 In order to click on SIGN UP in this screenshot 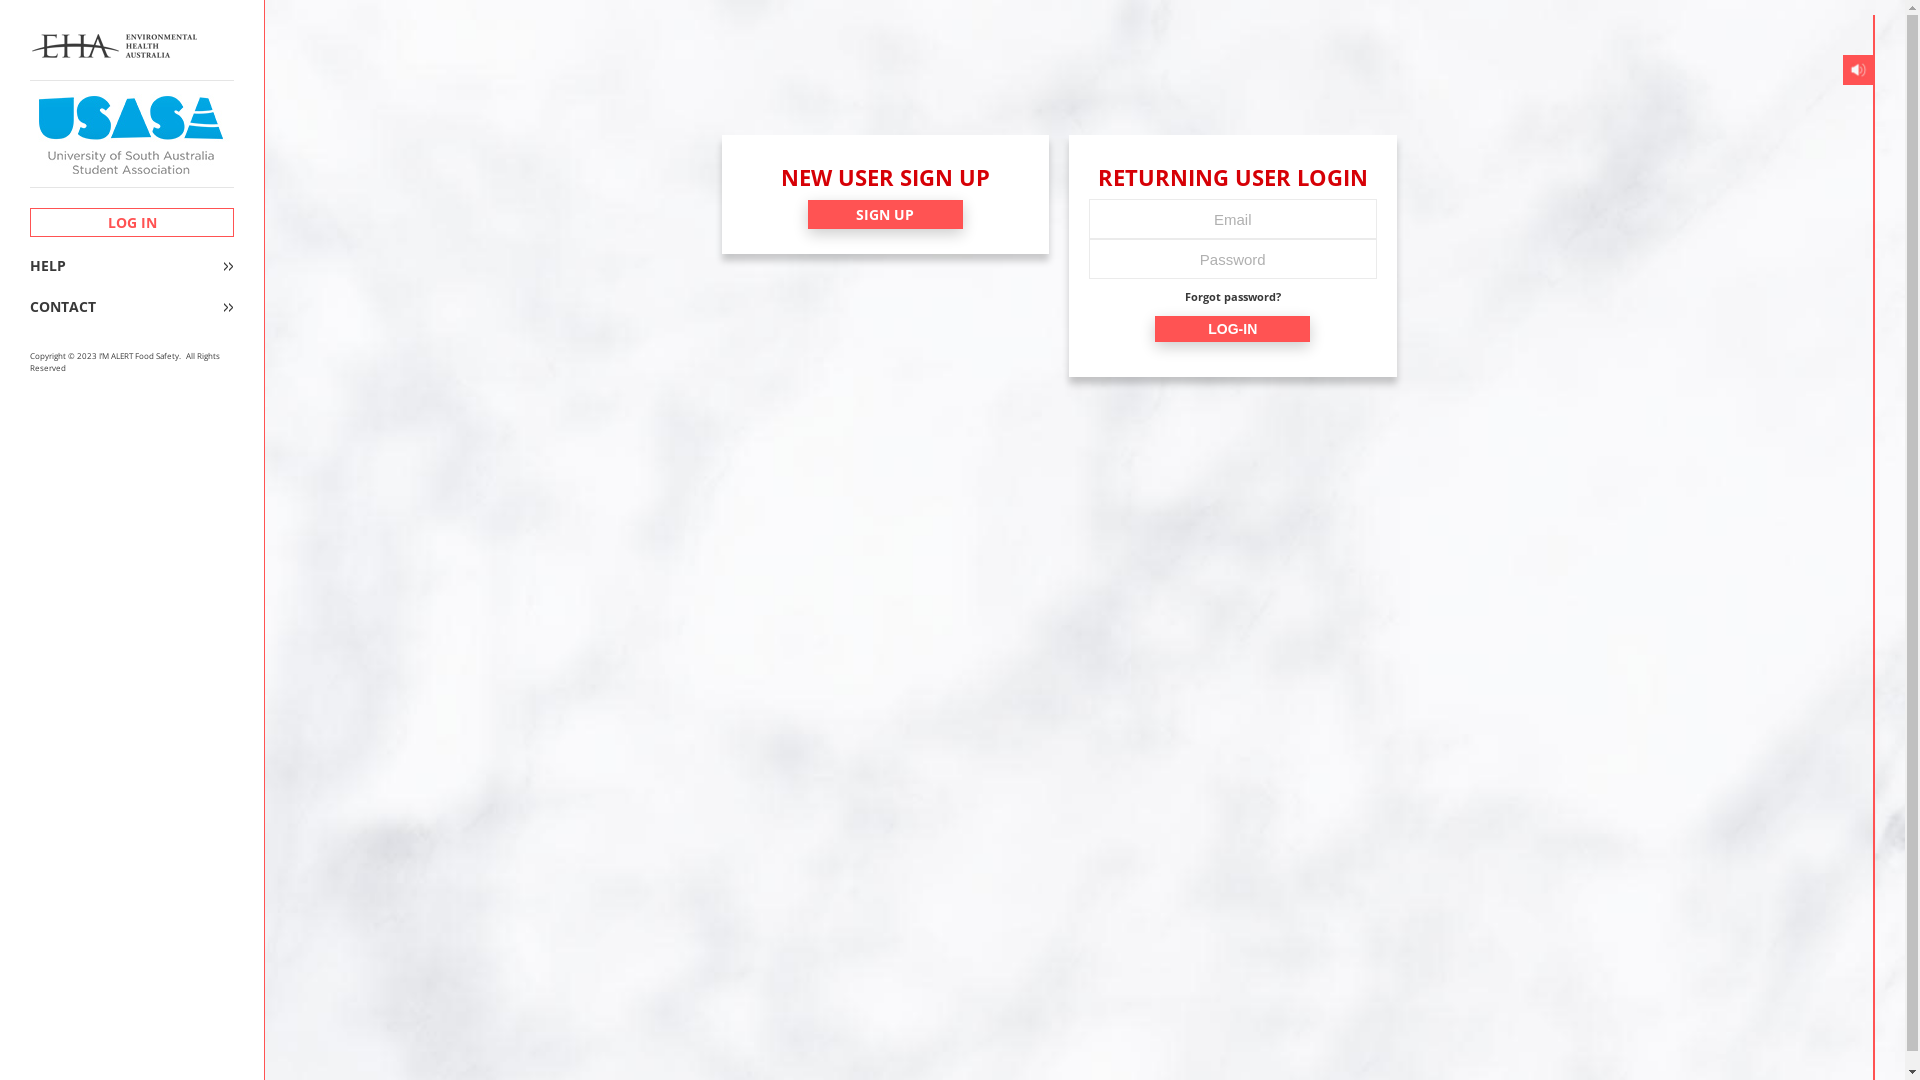, I will do `click(886, 214)`.